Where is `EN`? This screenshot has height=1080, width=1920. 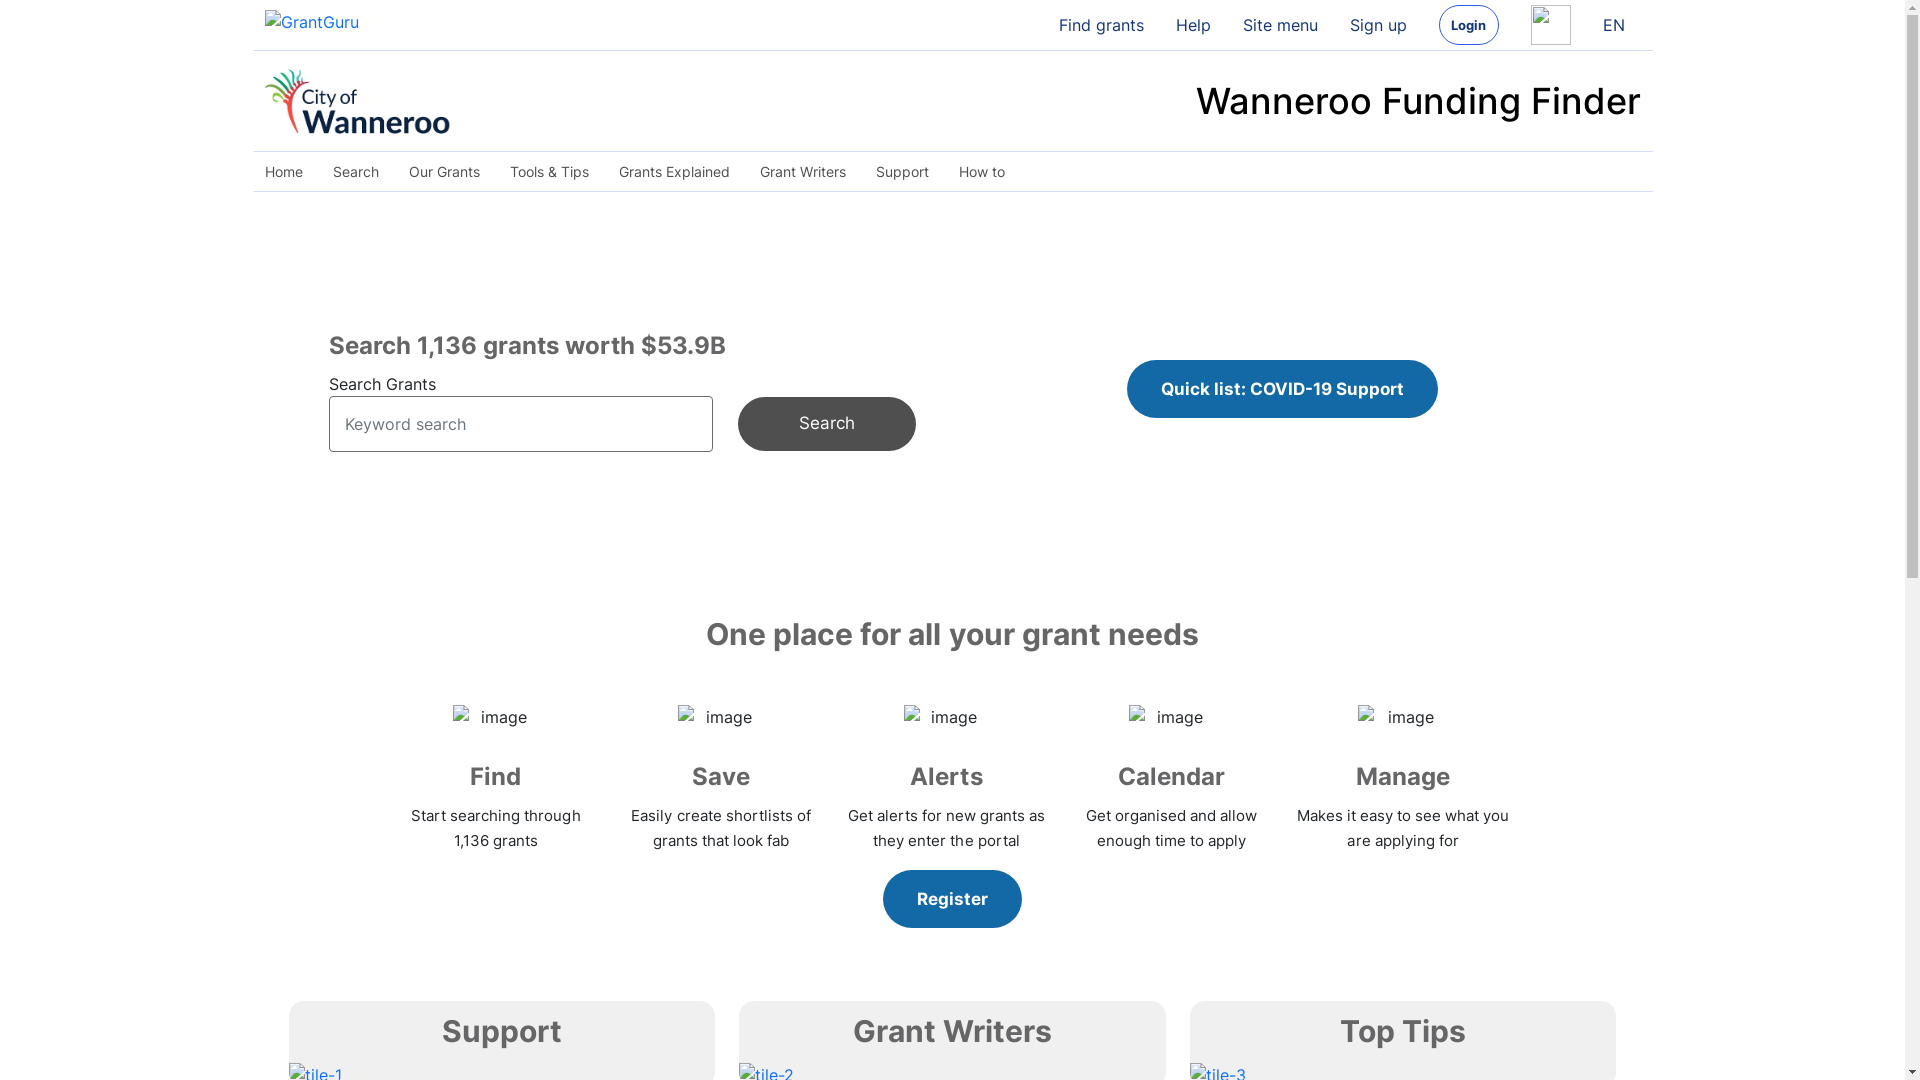
EN is located at coordinates (1613, 25).